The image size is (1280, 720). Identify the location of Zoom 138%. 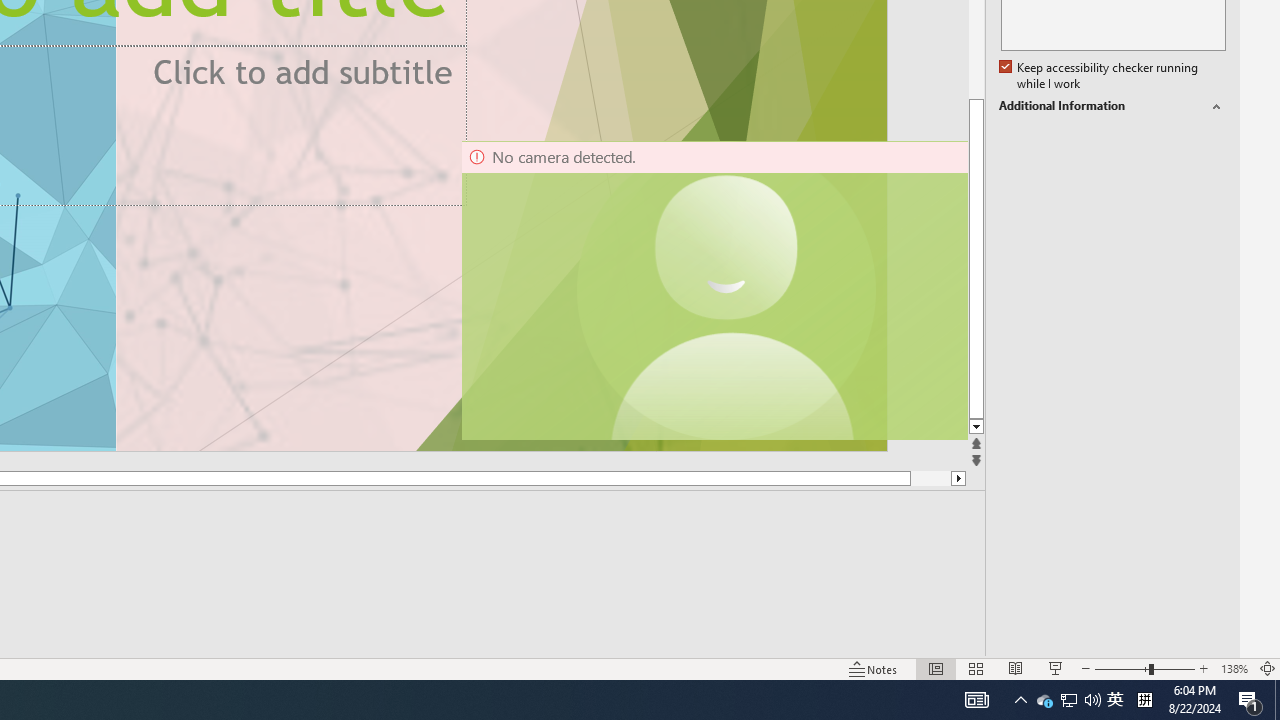
(1234, 668).